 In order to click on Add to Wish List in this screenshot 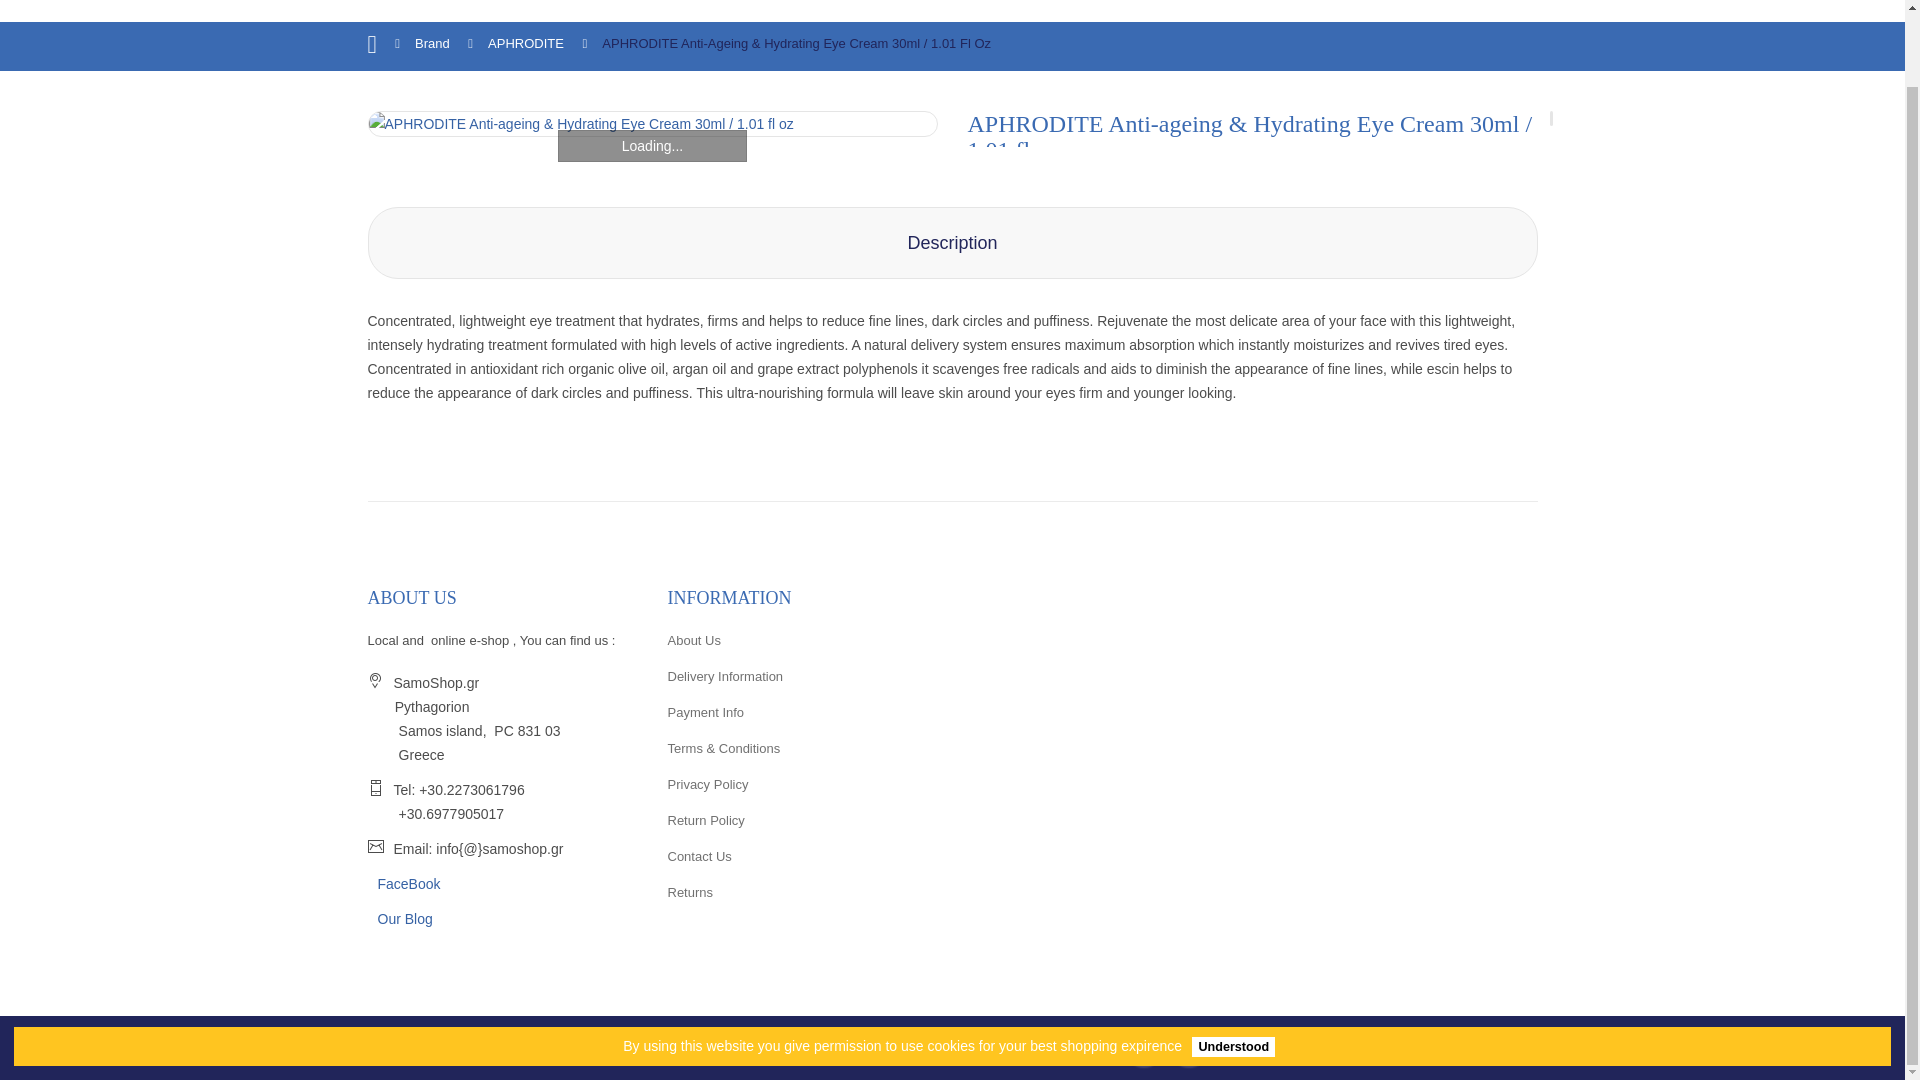, I will do `click(1190, 490)`.